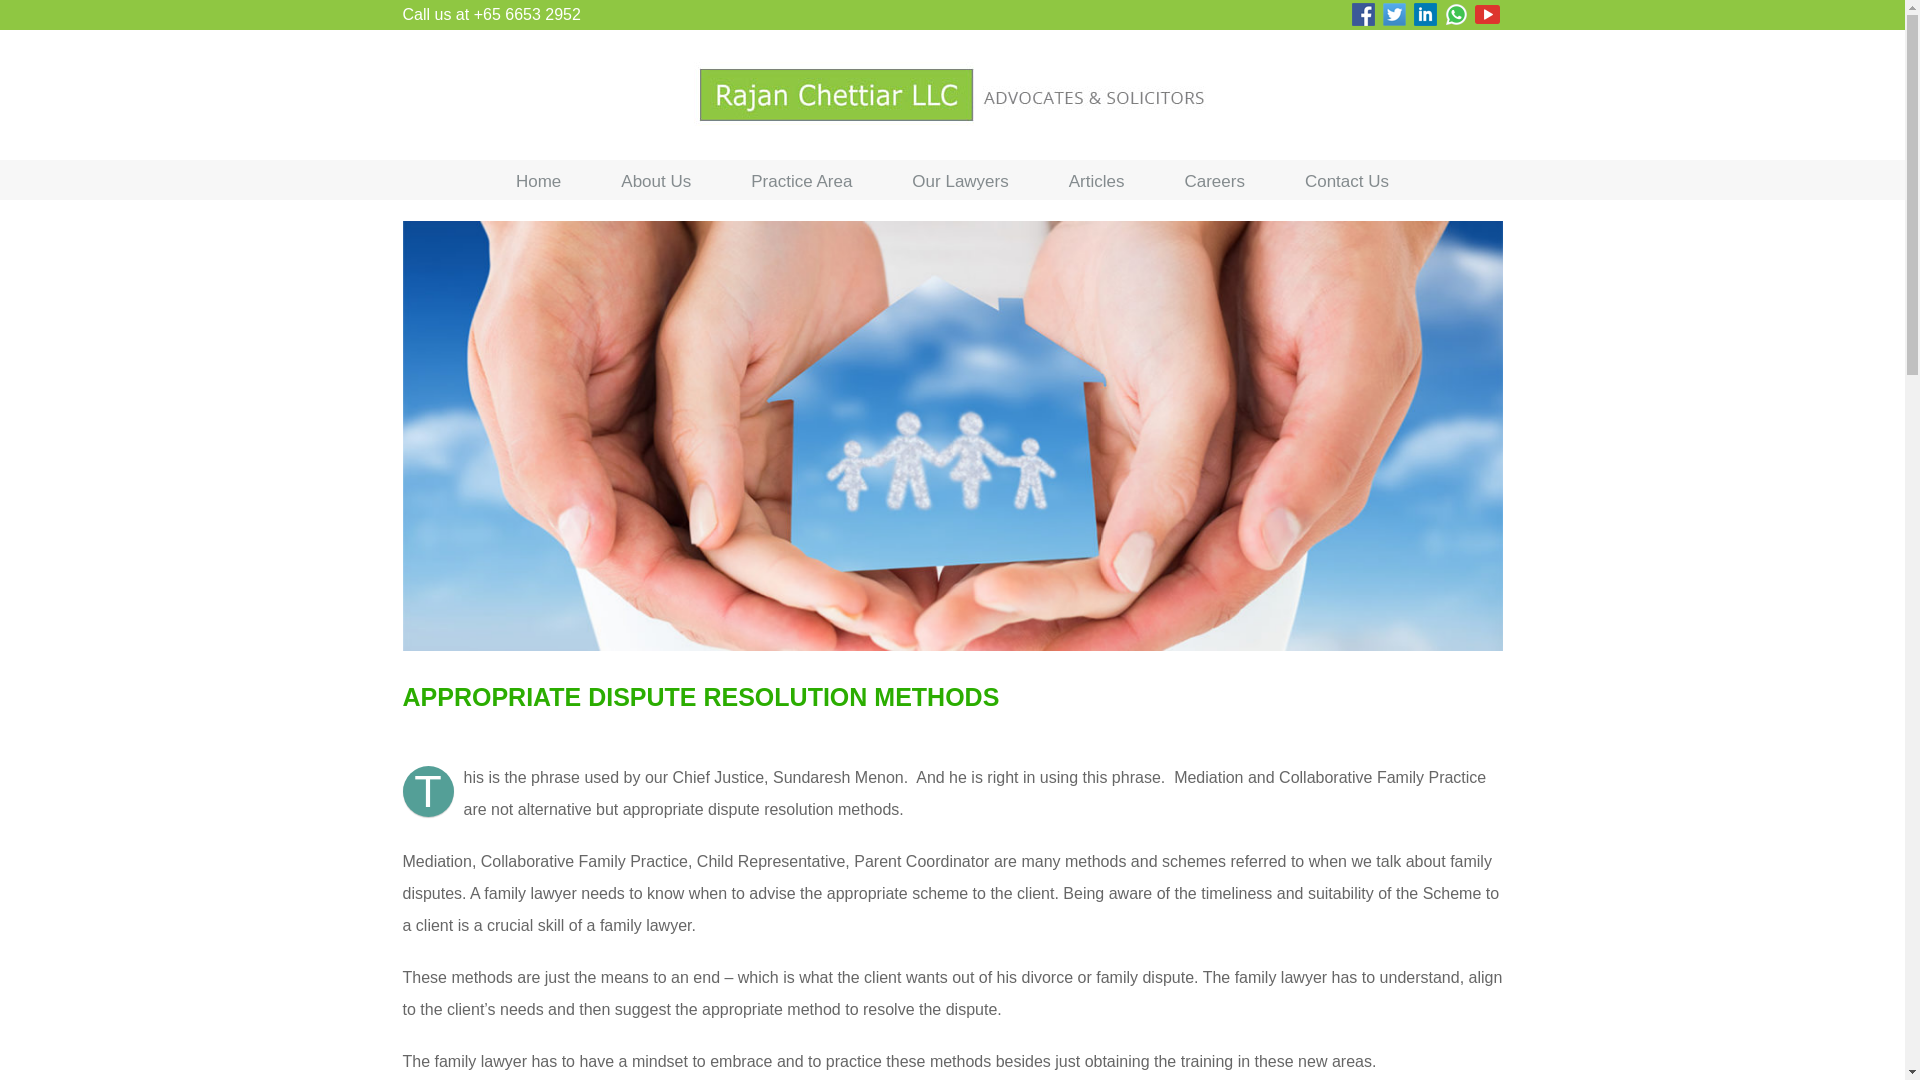  What do you see at coordinates (1097, 179) in the screenshot?
I see `Articles` at bounding box center [1097, 179].